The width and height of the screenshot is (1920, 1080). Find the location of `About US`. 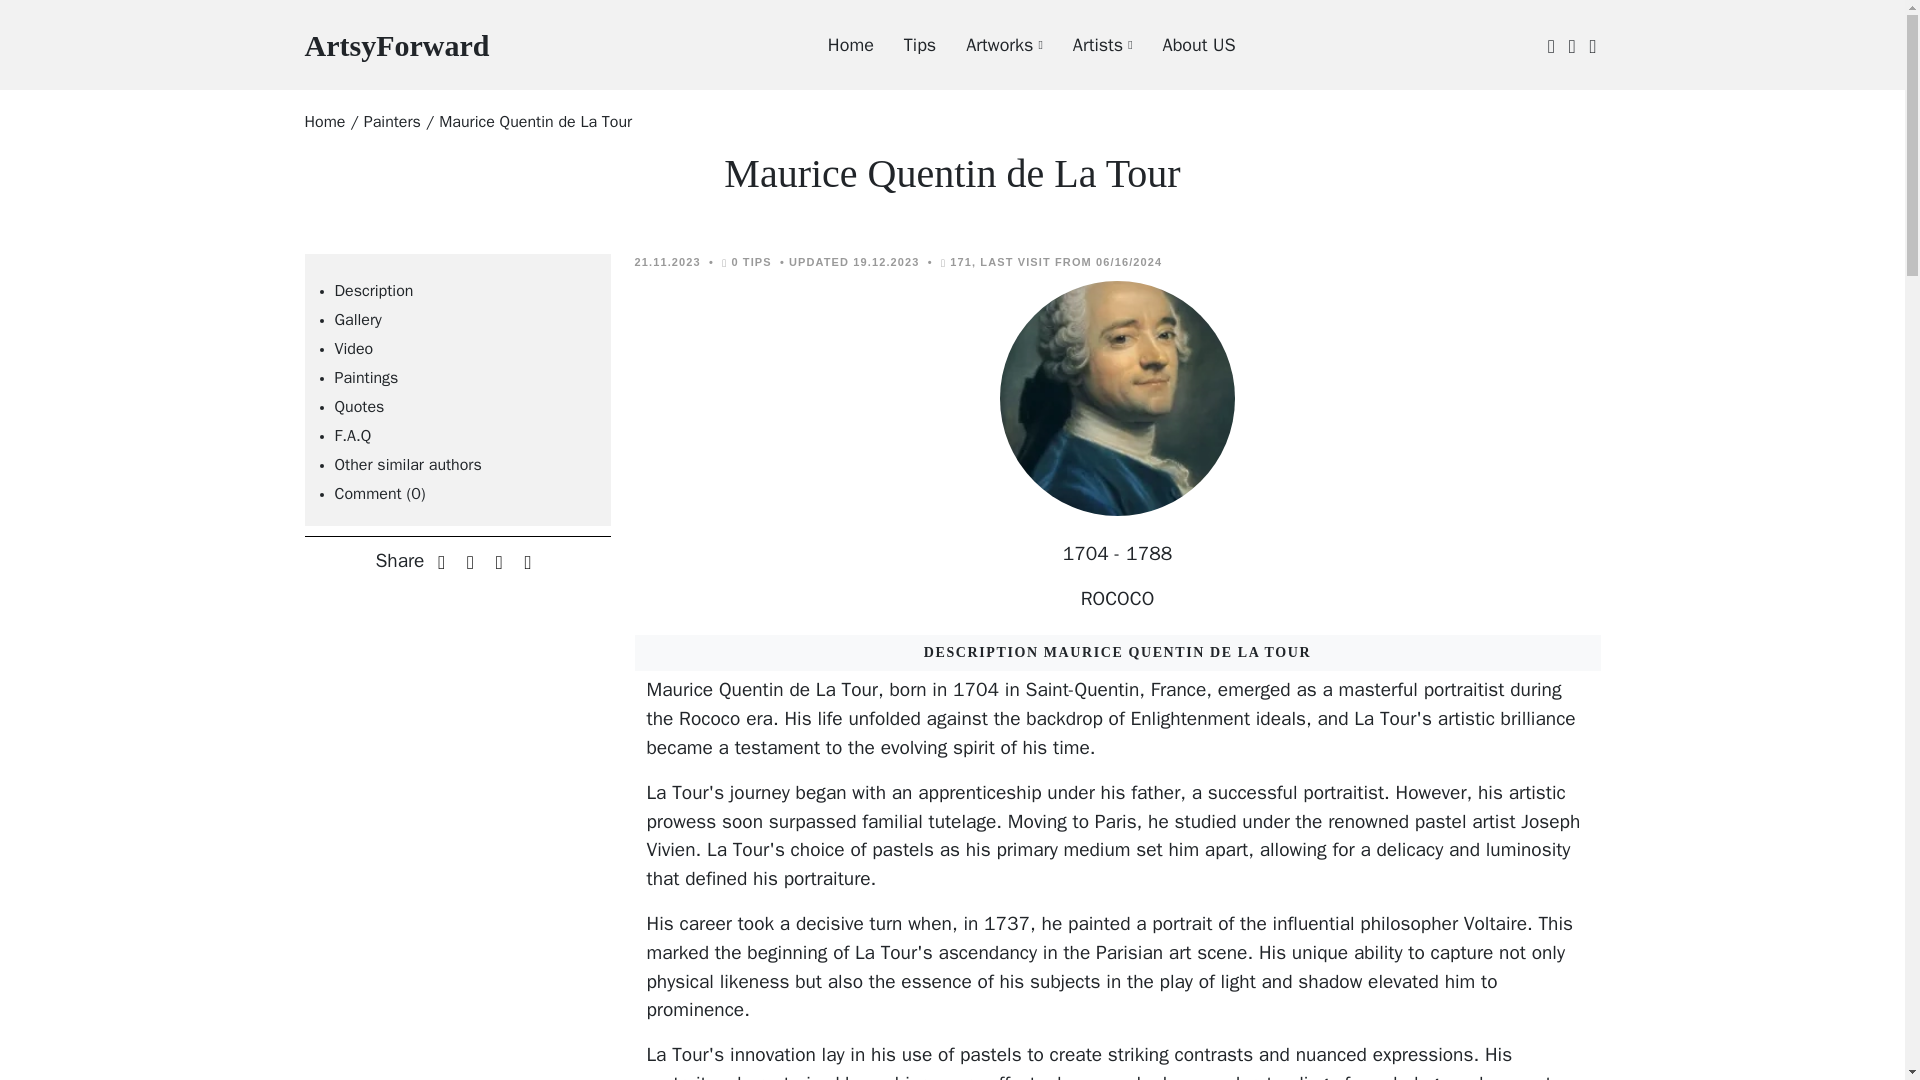

About US is located at coordinates (1184, 45).